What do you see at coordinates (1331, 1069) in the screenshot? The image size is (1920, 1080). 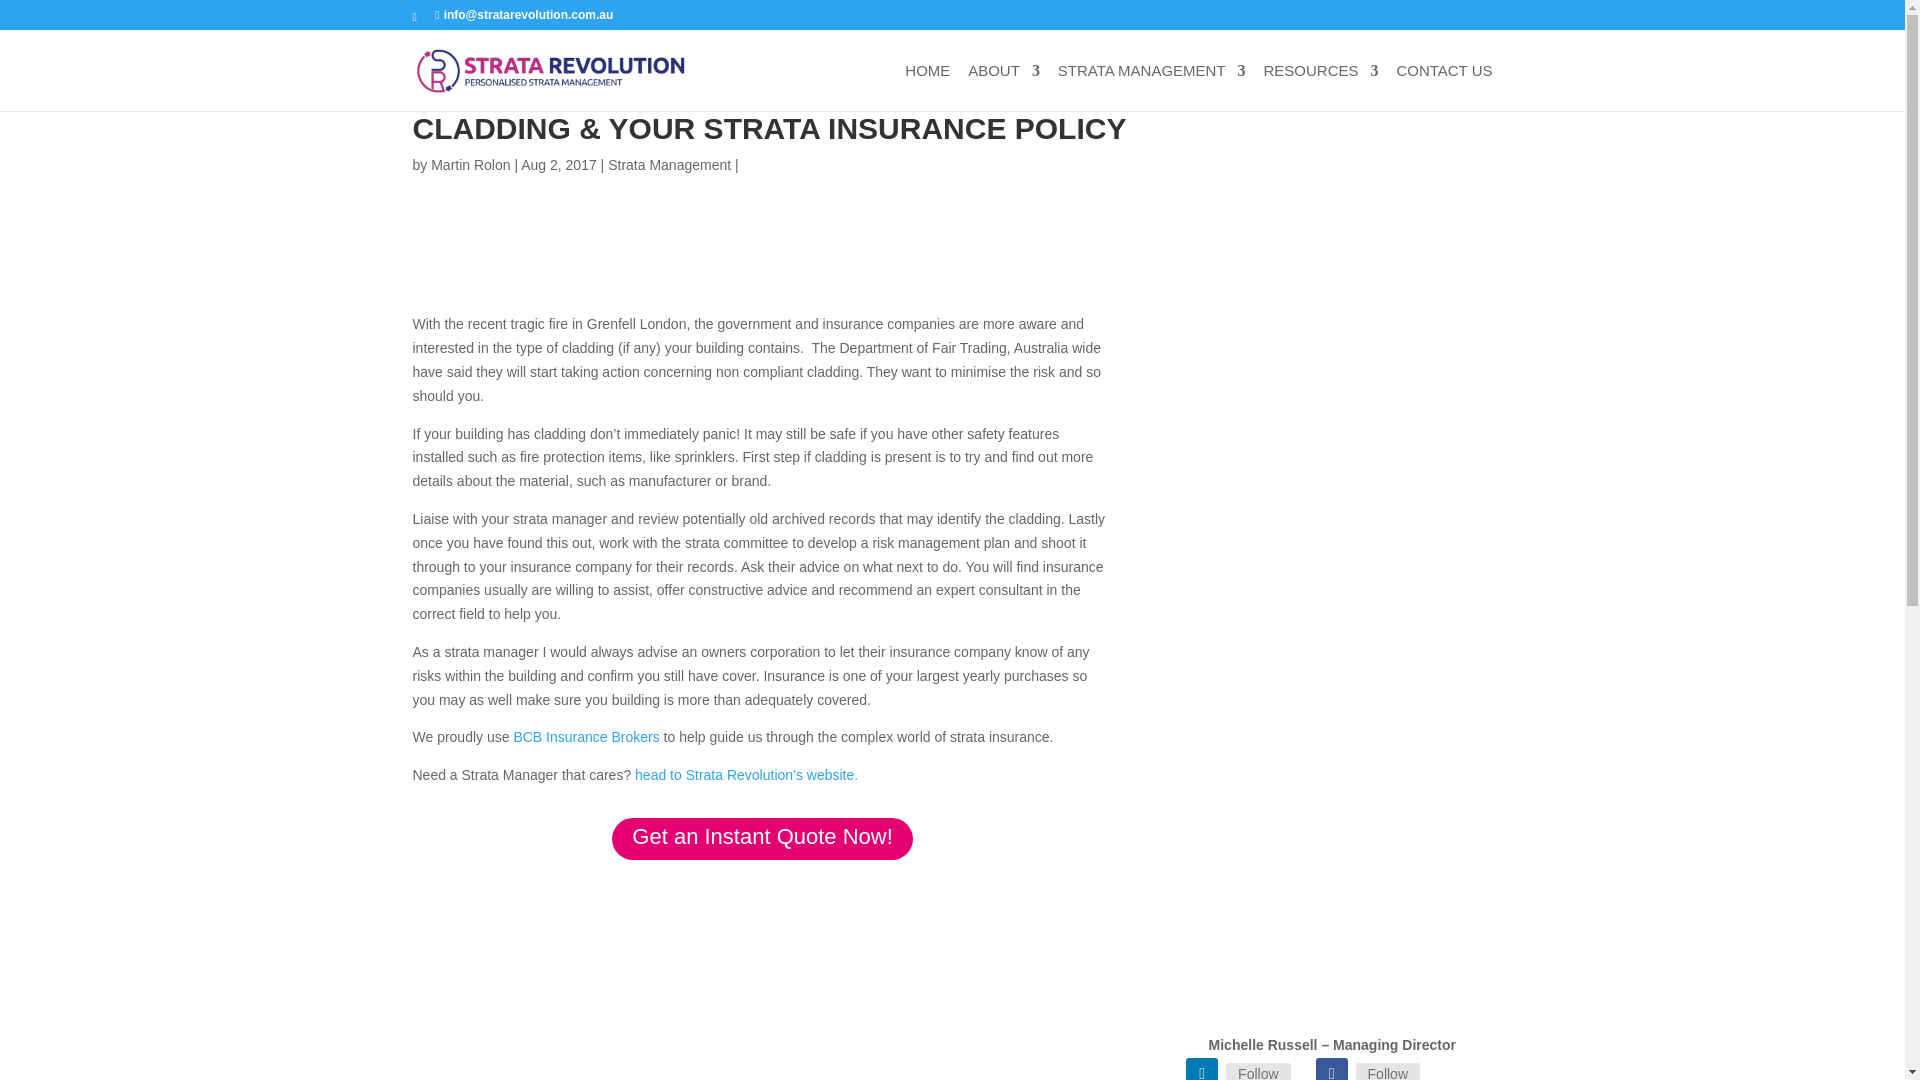 I see `Facebook` at bounding box center [1331, 1069].